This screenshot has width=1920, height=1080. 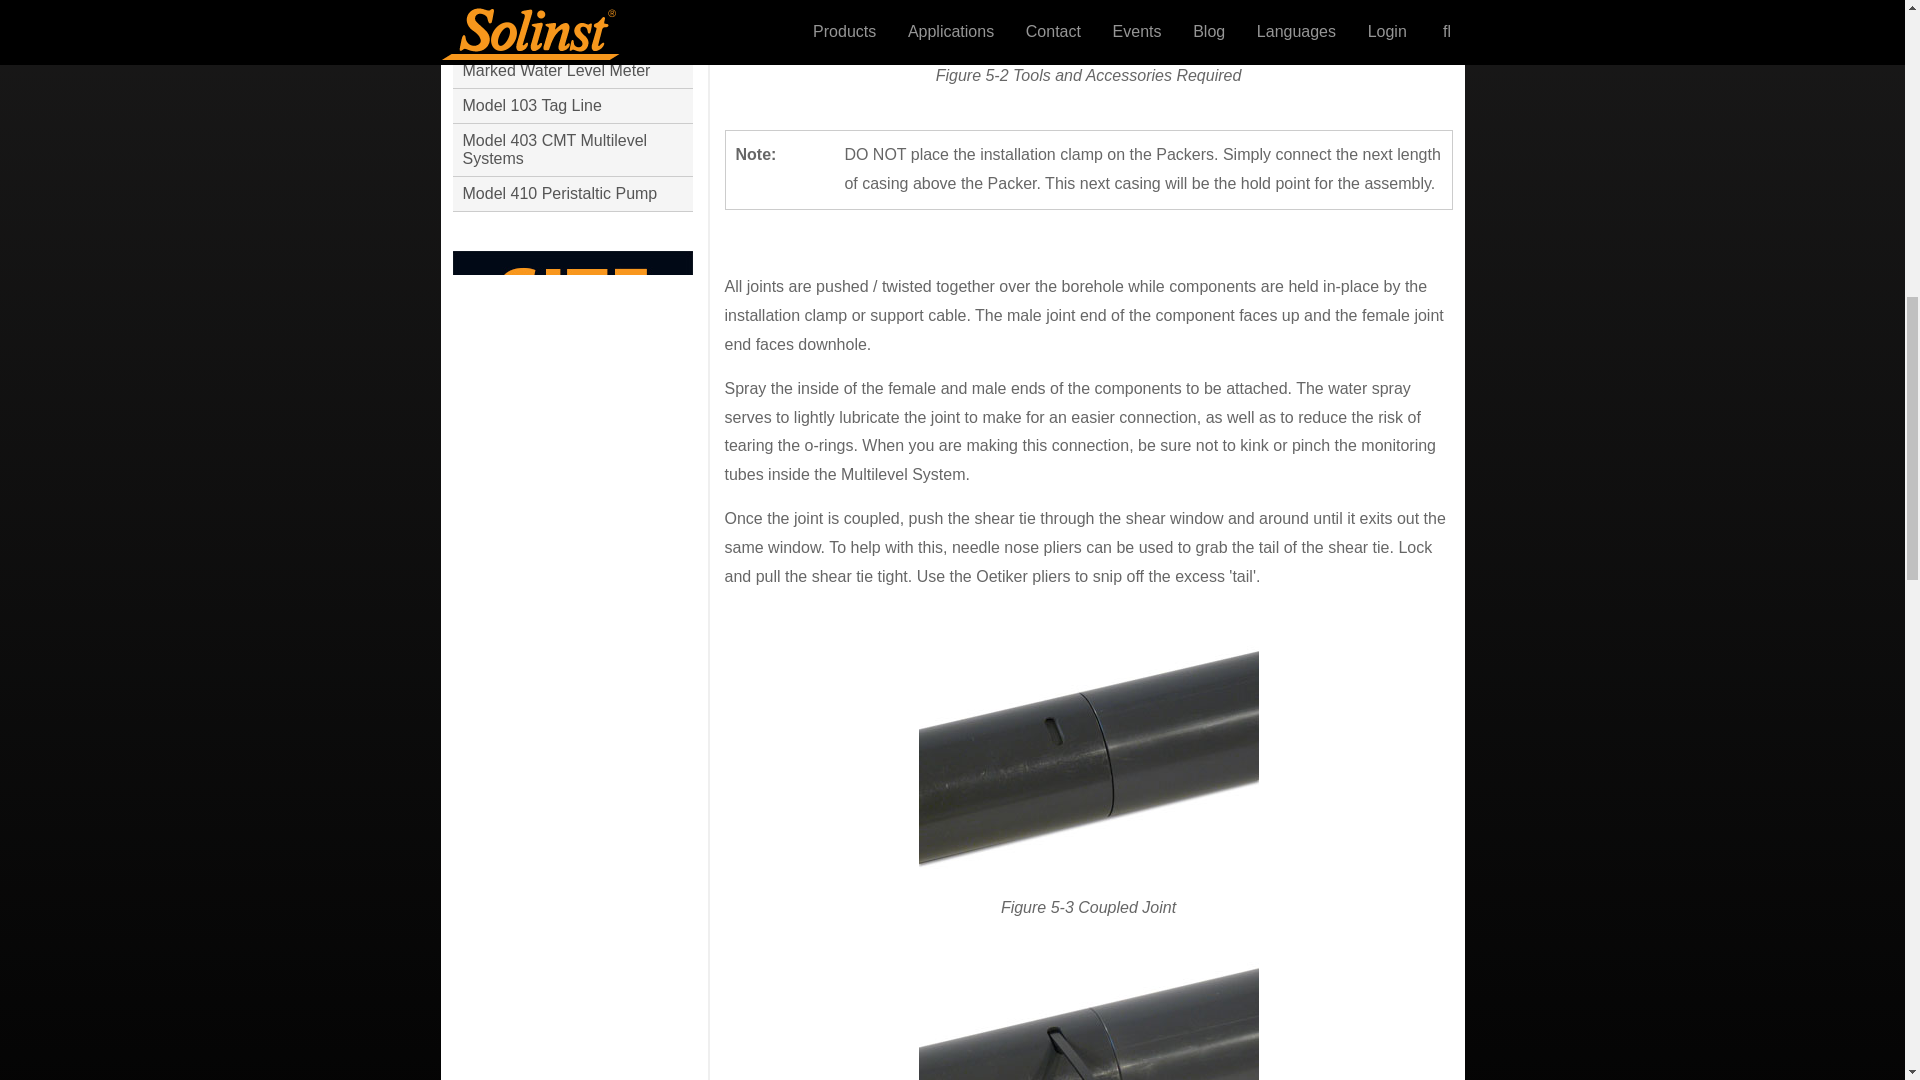 What do you see at coordinates (1087, 18) in the screenshot?
I see `Figure 5-2 Tools and Accessories Required` at bounding box center [1087, 18].